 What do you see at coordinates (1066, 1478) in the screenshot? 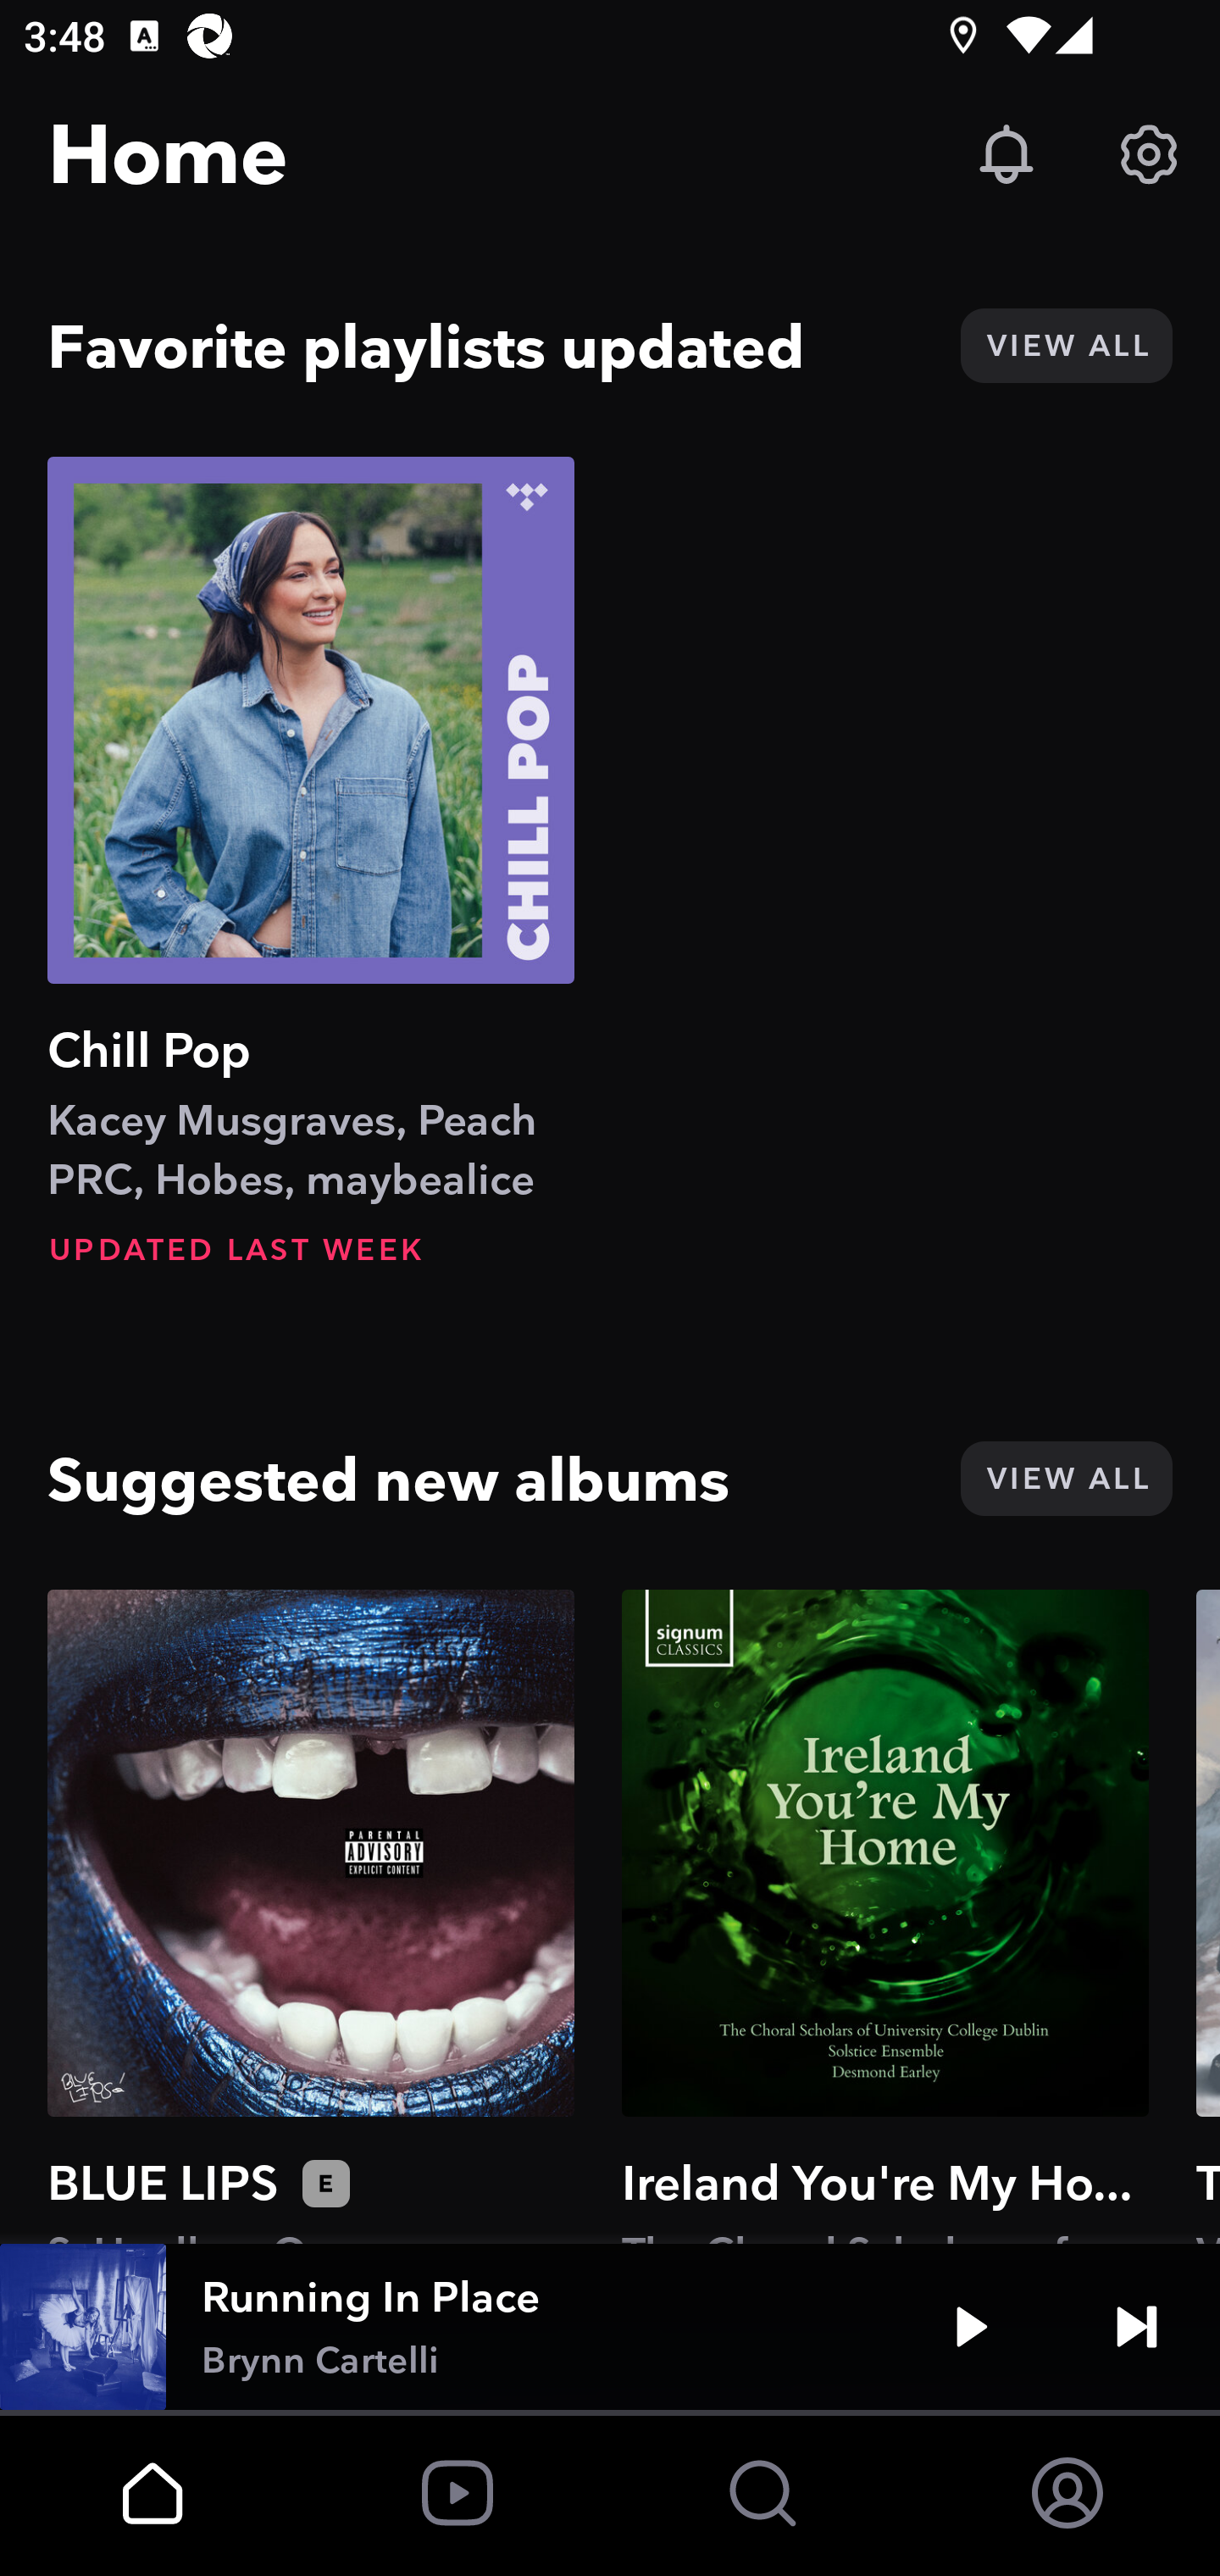
I see `VIEW ALL` at bounding box center [1066, 1478].